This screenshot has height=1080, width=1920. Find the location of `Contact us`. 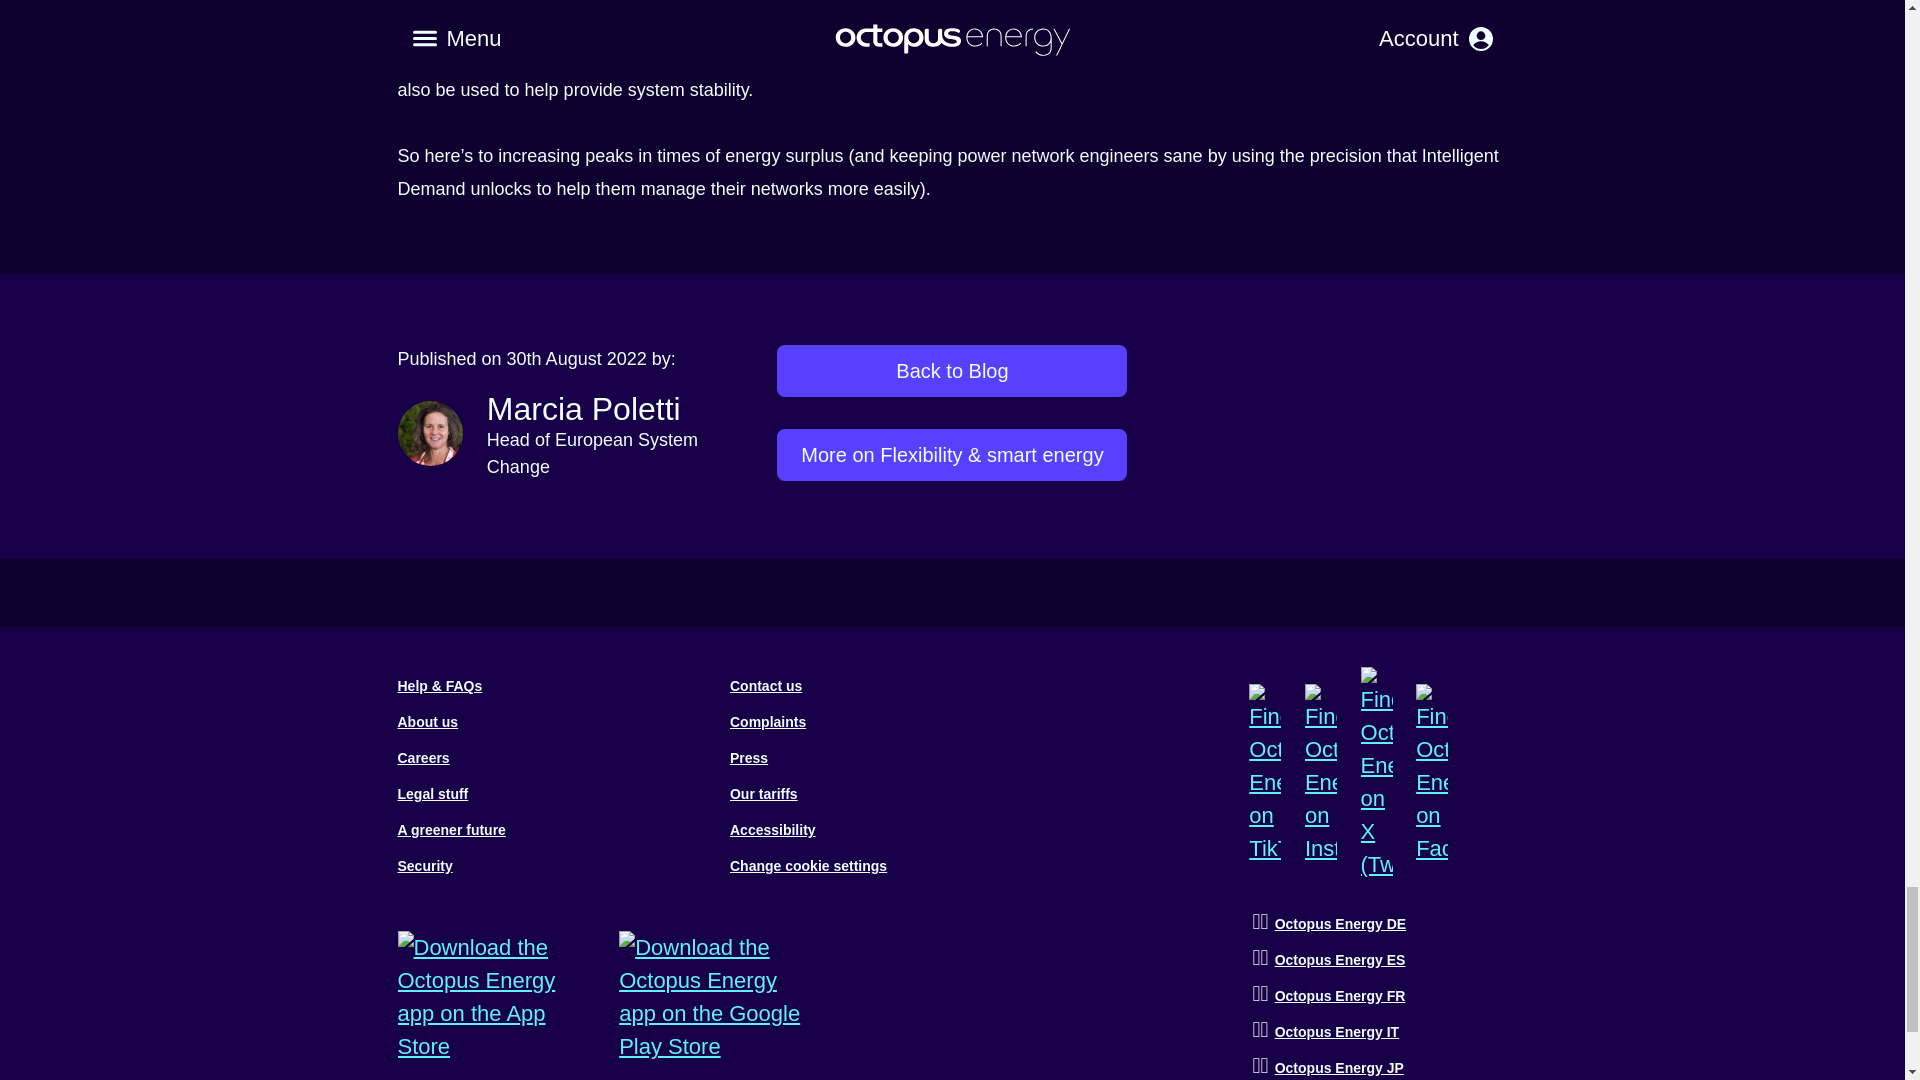

Contact us is located at coordinates (766, 686).